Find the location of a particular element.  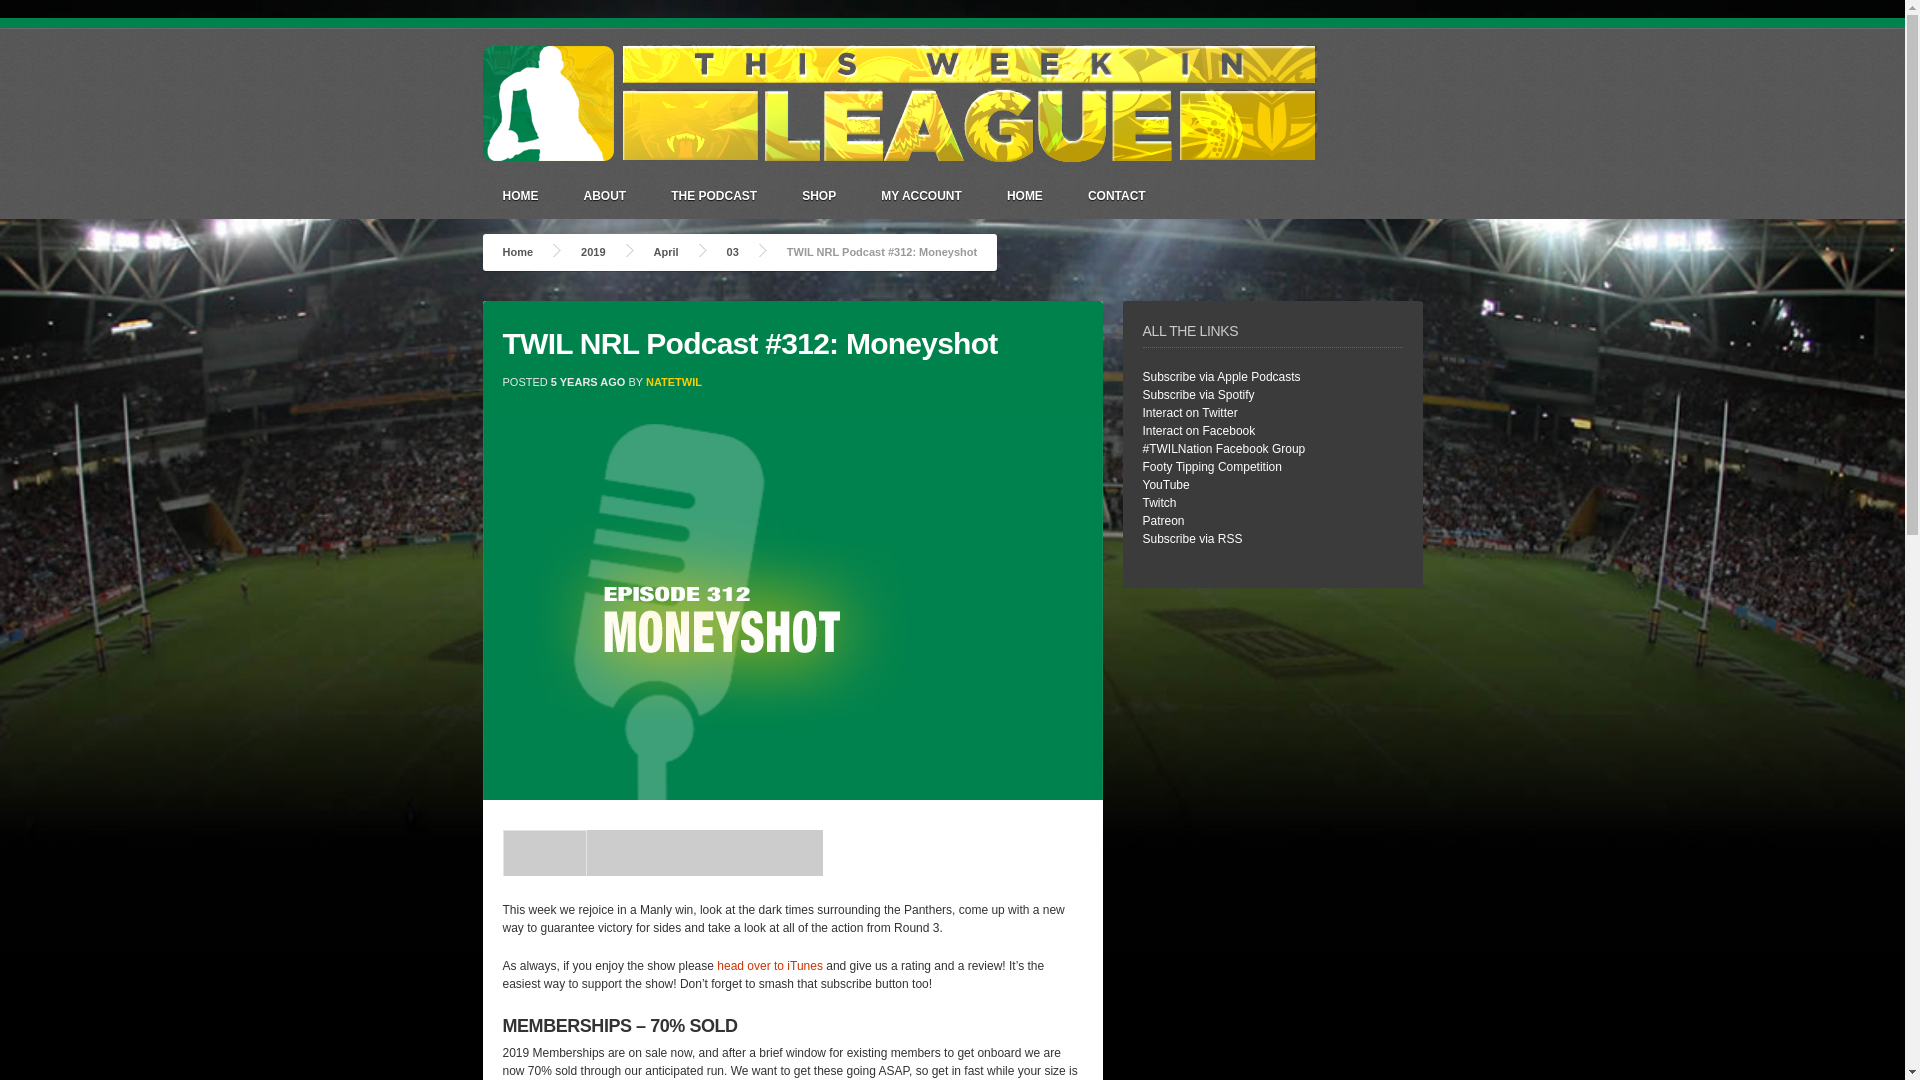

This Week in League NRL Podcast -  is located at coordinates (899, 170).